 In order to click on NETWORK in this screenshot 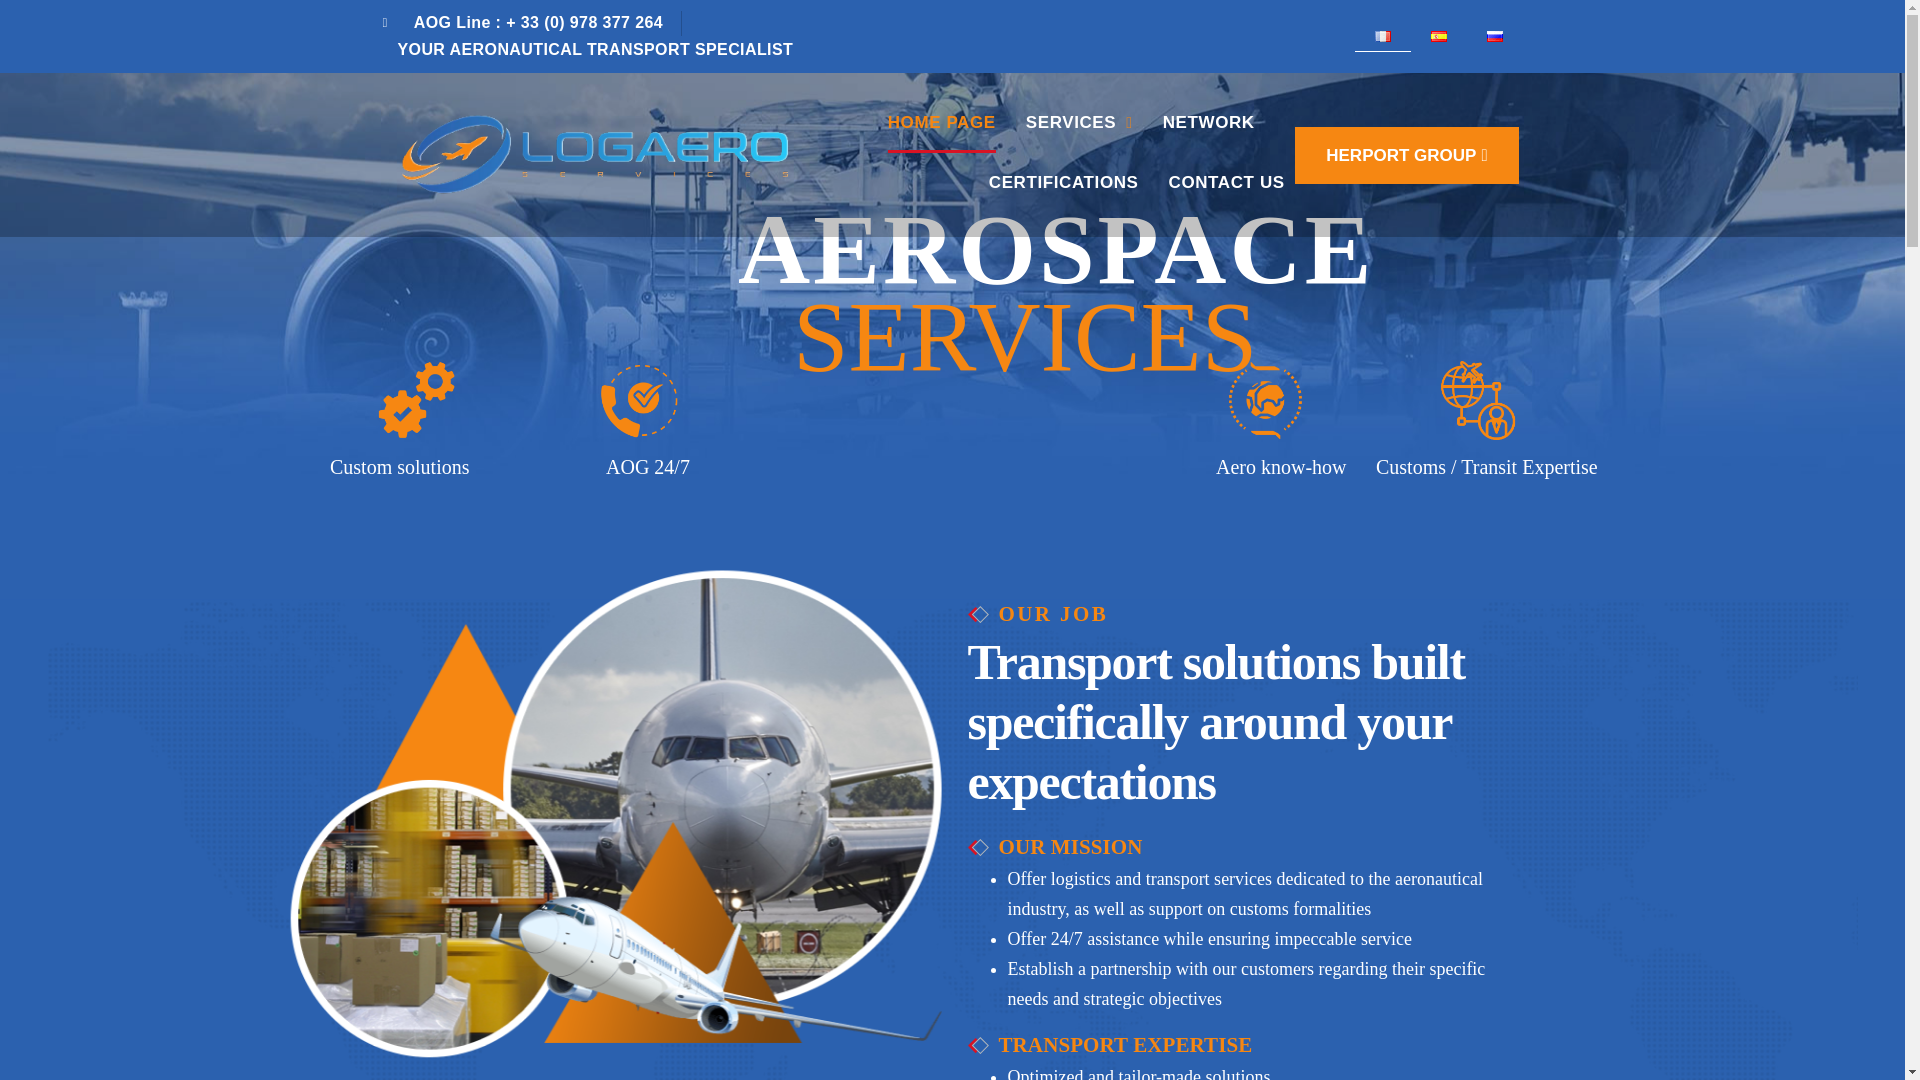, I will do `click(1209, 122)`.